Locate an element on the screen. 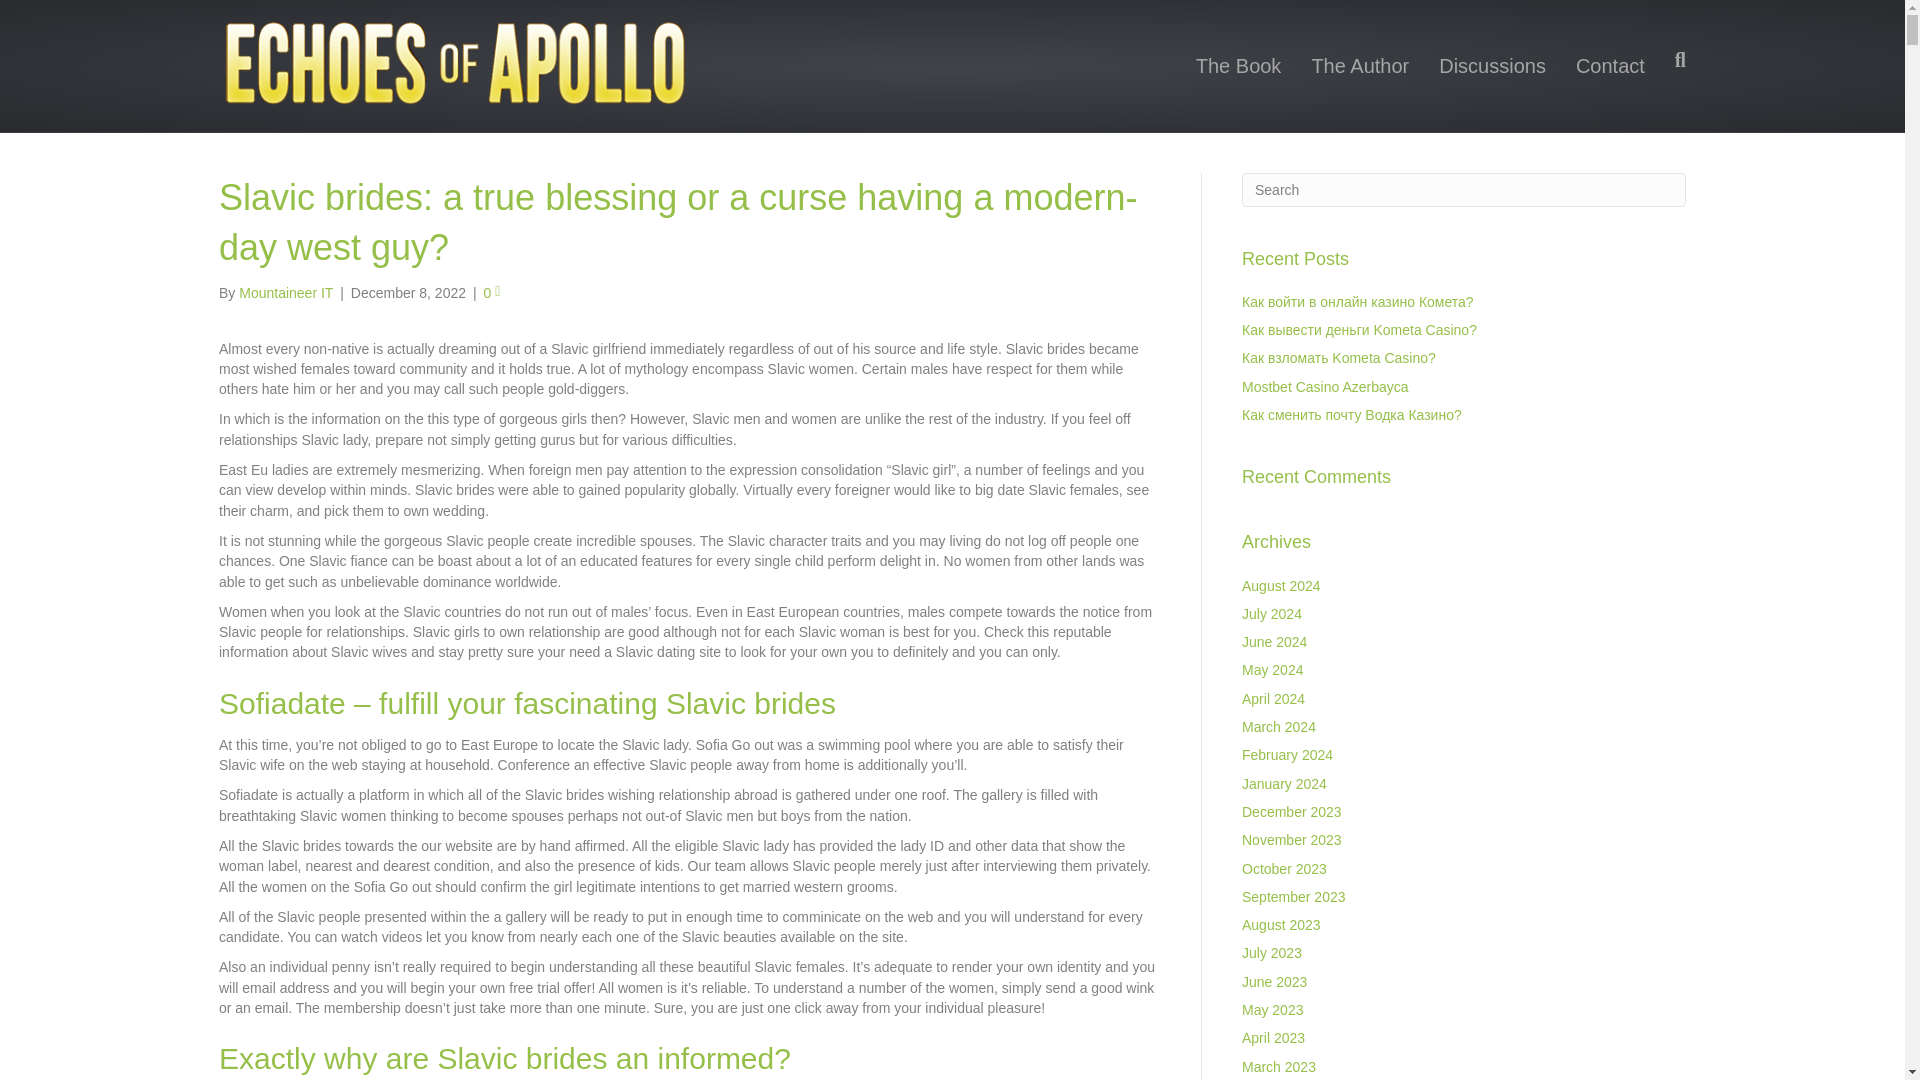  April 2024 is located at coordinates (1274, 699).